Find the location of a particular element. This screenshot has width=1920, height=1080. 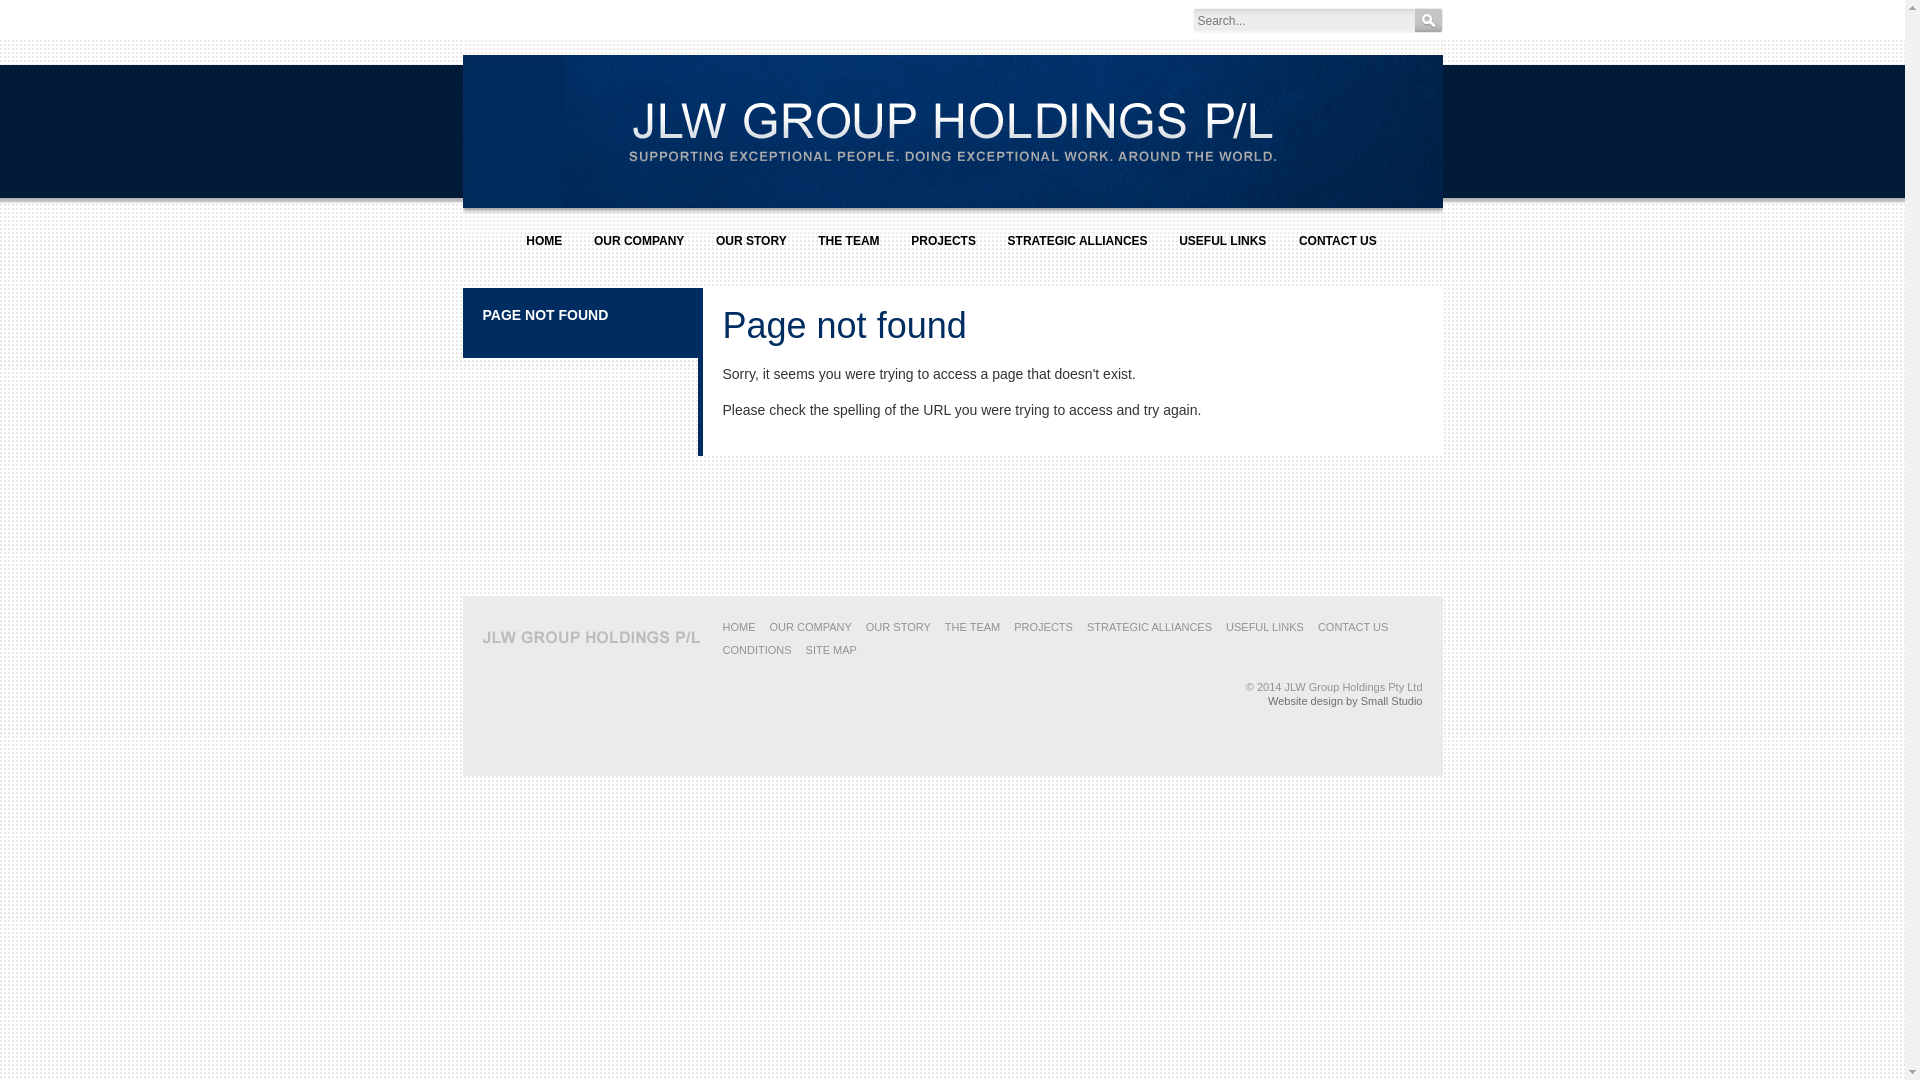

OUR STORY is located at coordinates (752, 249).